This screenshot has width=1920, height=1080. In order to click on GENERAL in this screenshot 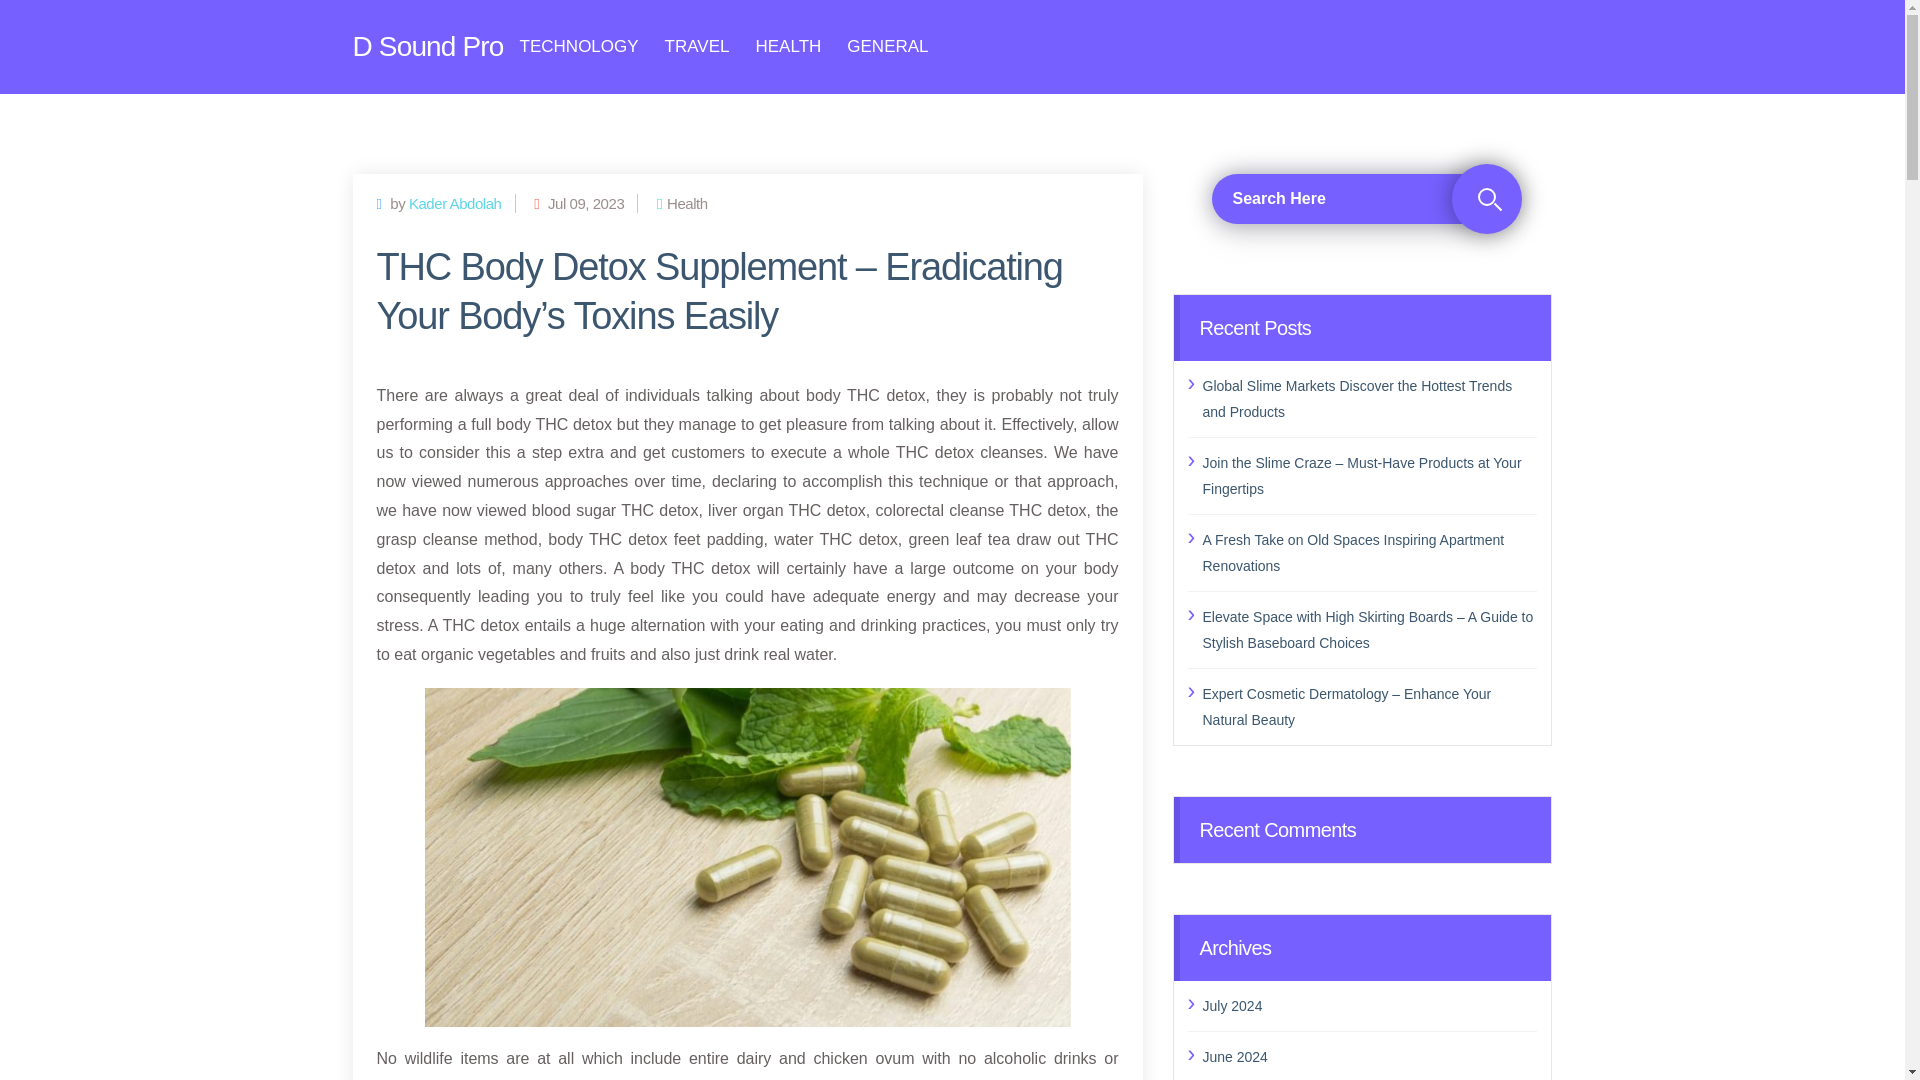, I will do `click(886, 46)`.